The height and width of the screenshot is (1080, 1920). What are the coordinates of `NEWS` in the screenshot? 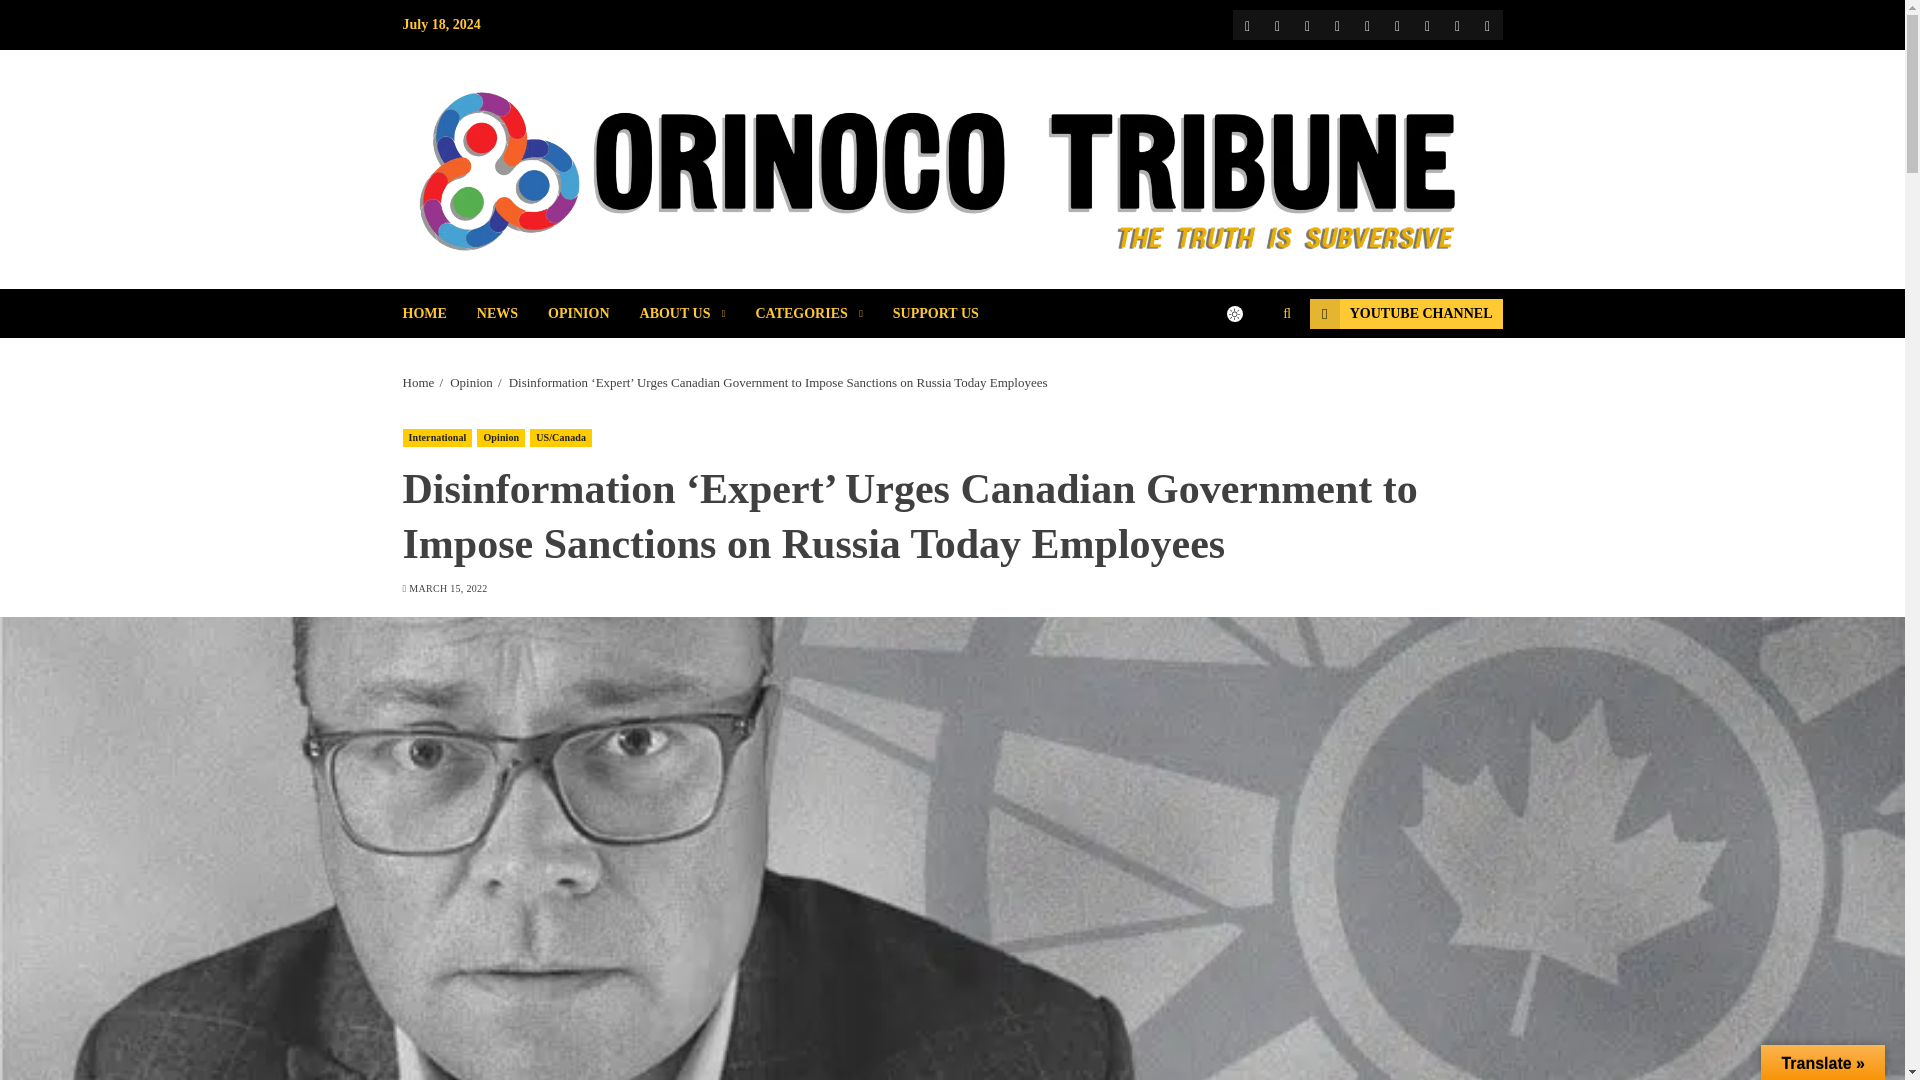 It's located at (512, 314).